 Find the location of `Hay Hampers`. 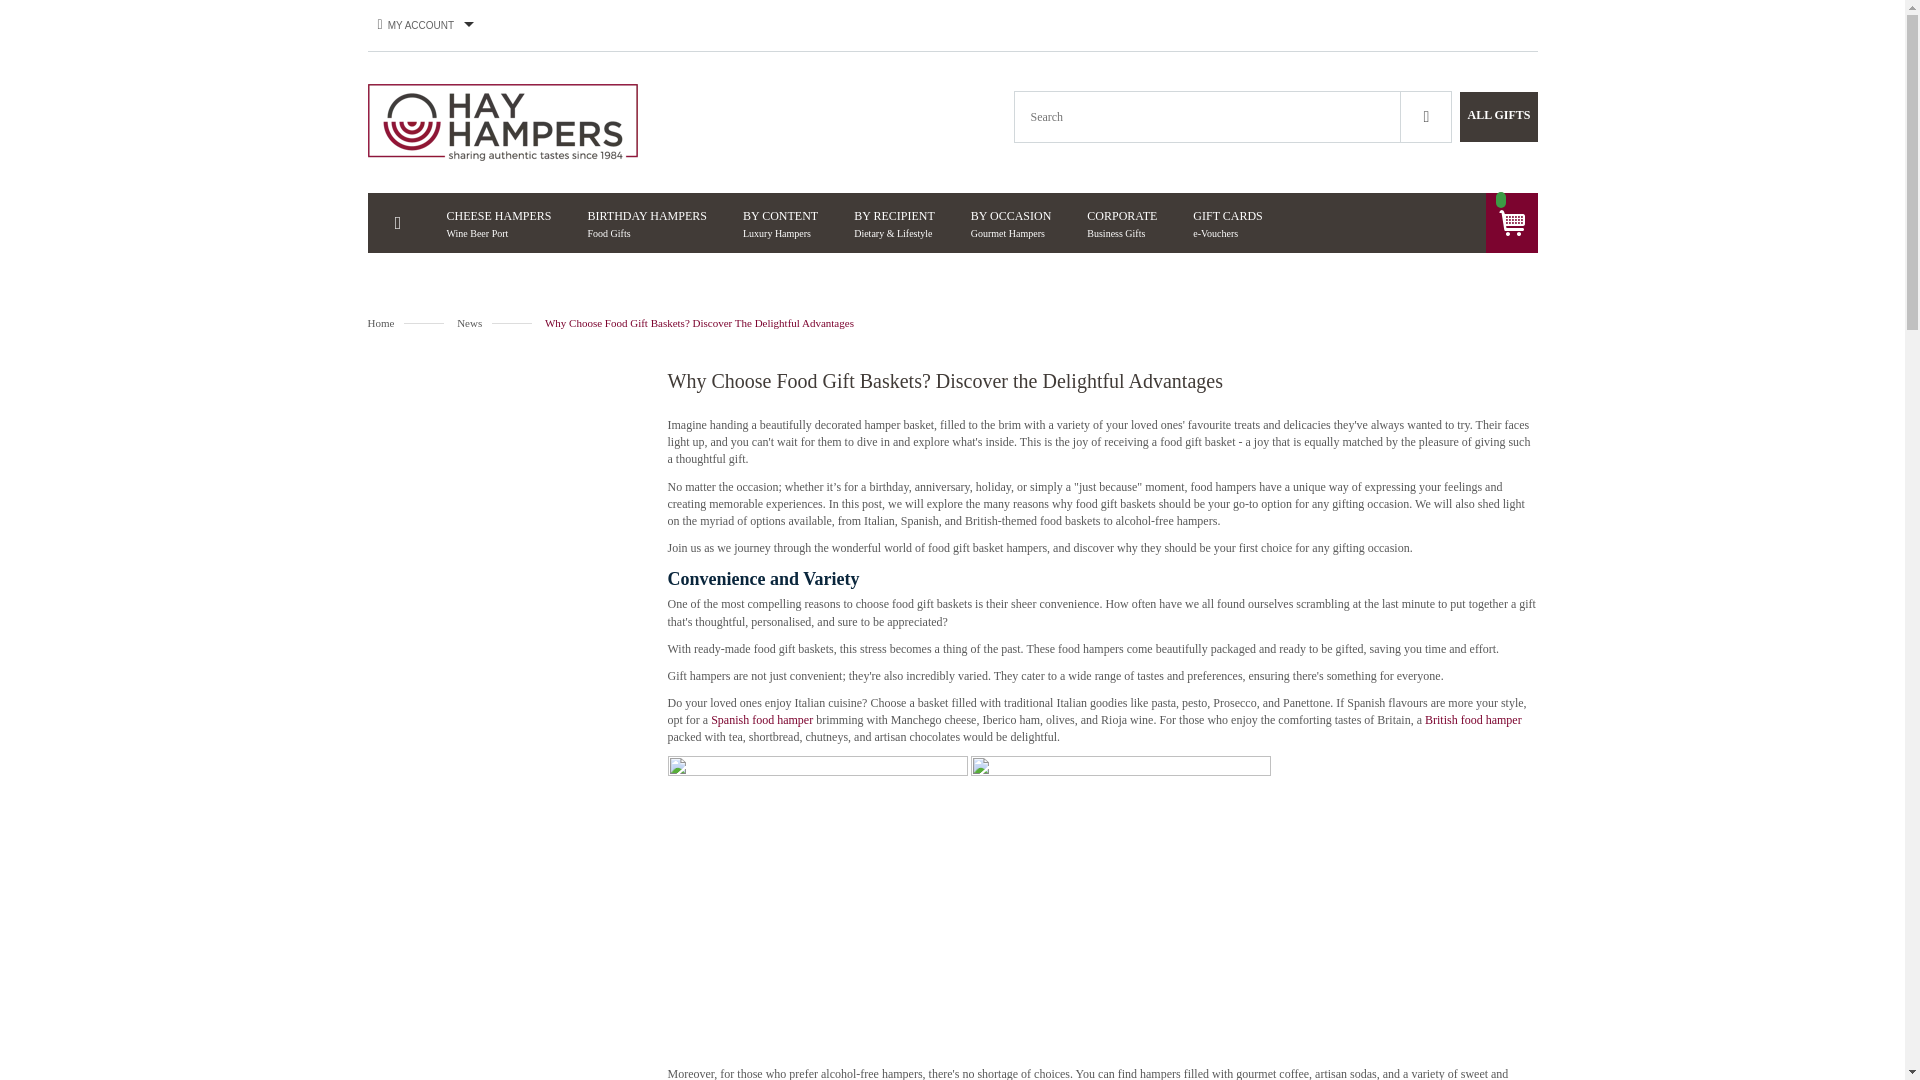

Hay Hampers is located at coordinates (502, 122).